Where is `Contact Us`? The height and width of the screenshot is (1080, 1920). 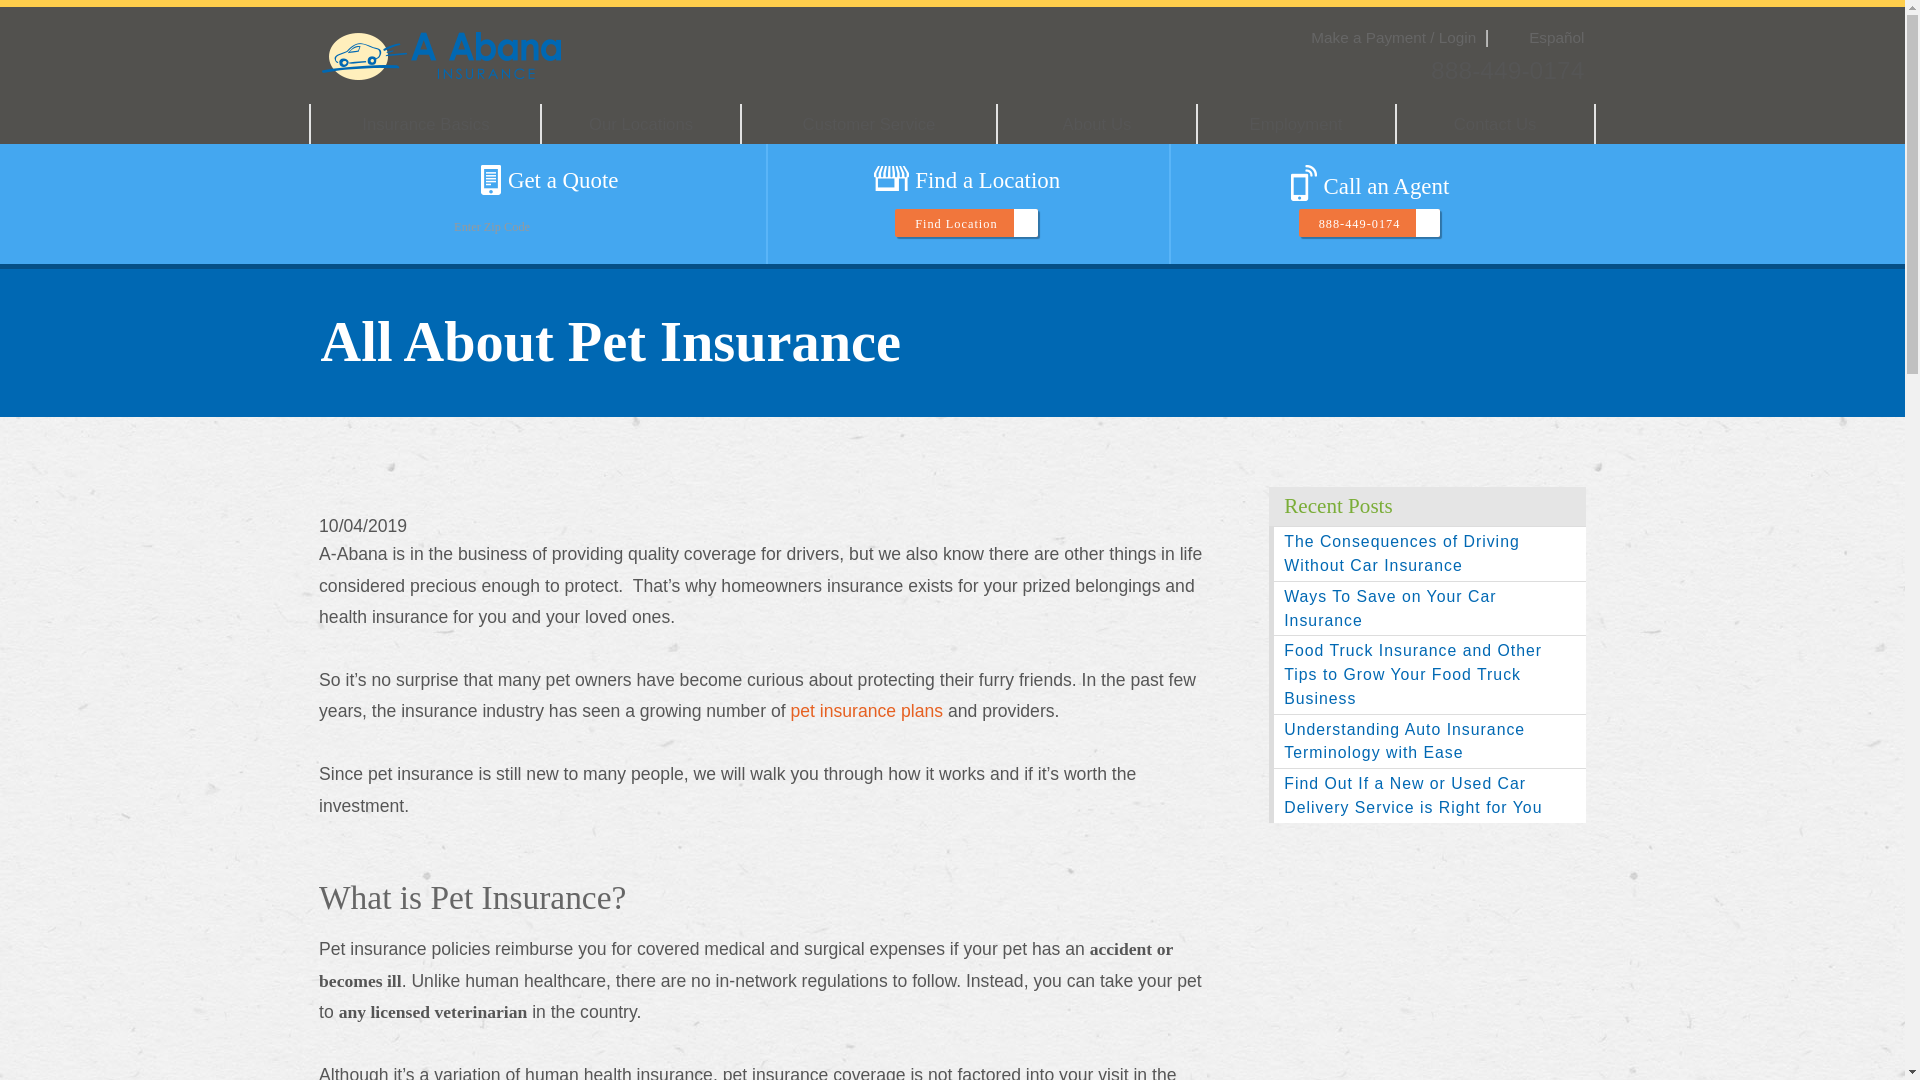
Contact Us is located at coordinates (1495, 123).